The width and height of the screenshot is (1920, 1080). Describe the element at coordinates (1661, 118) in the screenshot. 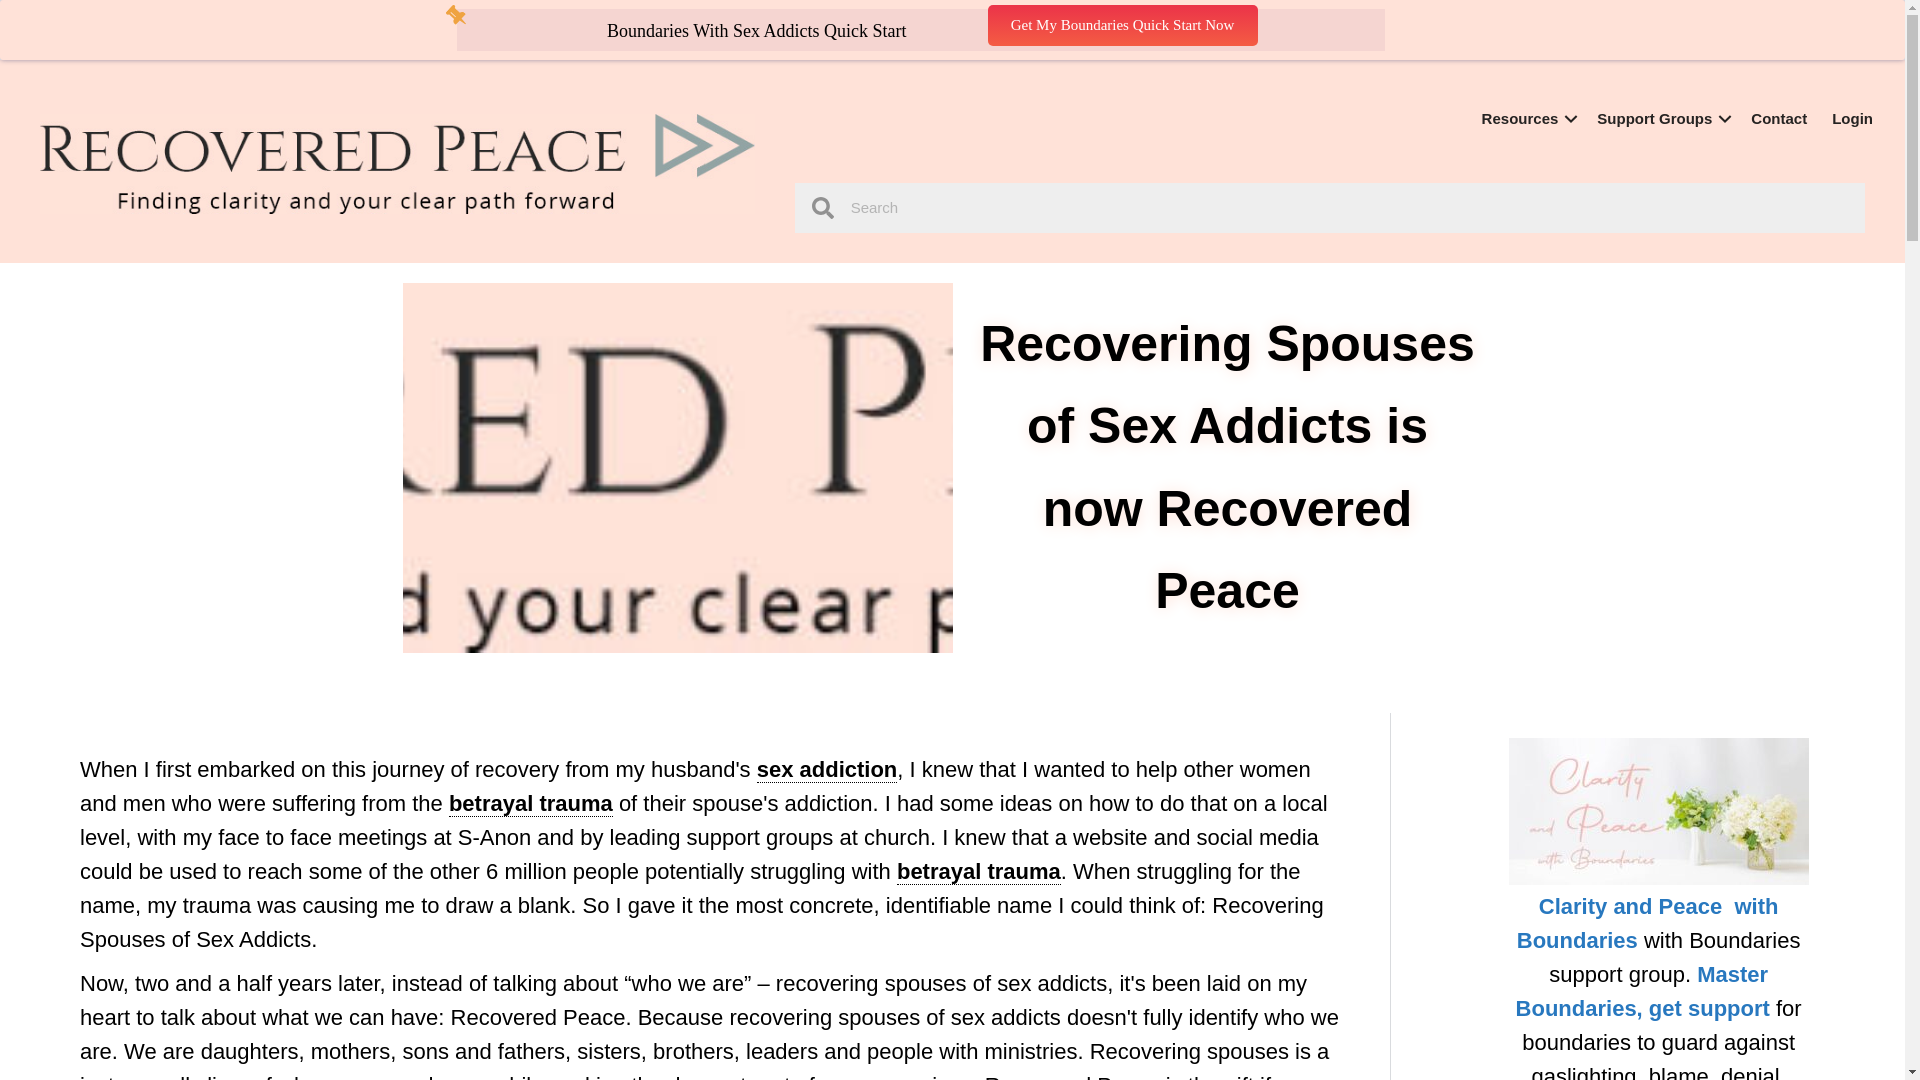

I see `Support Groups` at that location.